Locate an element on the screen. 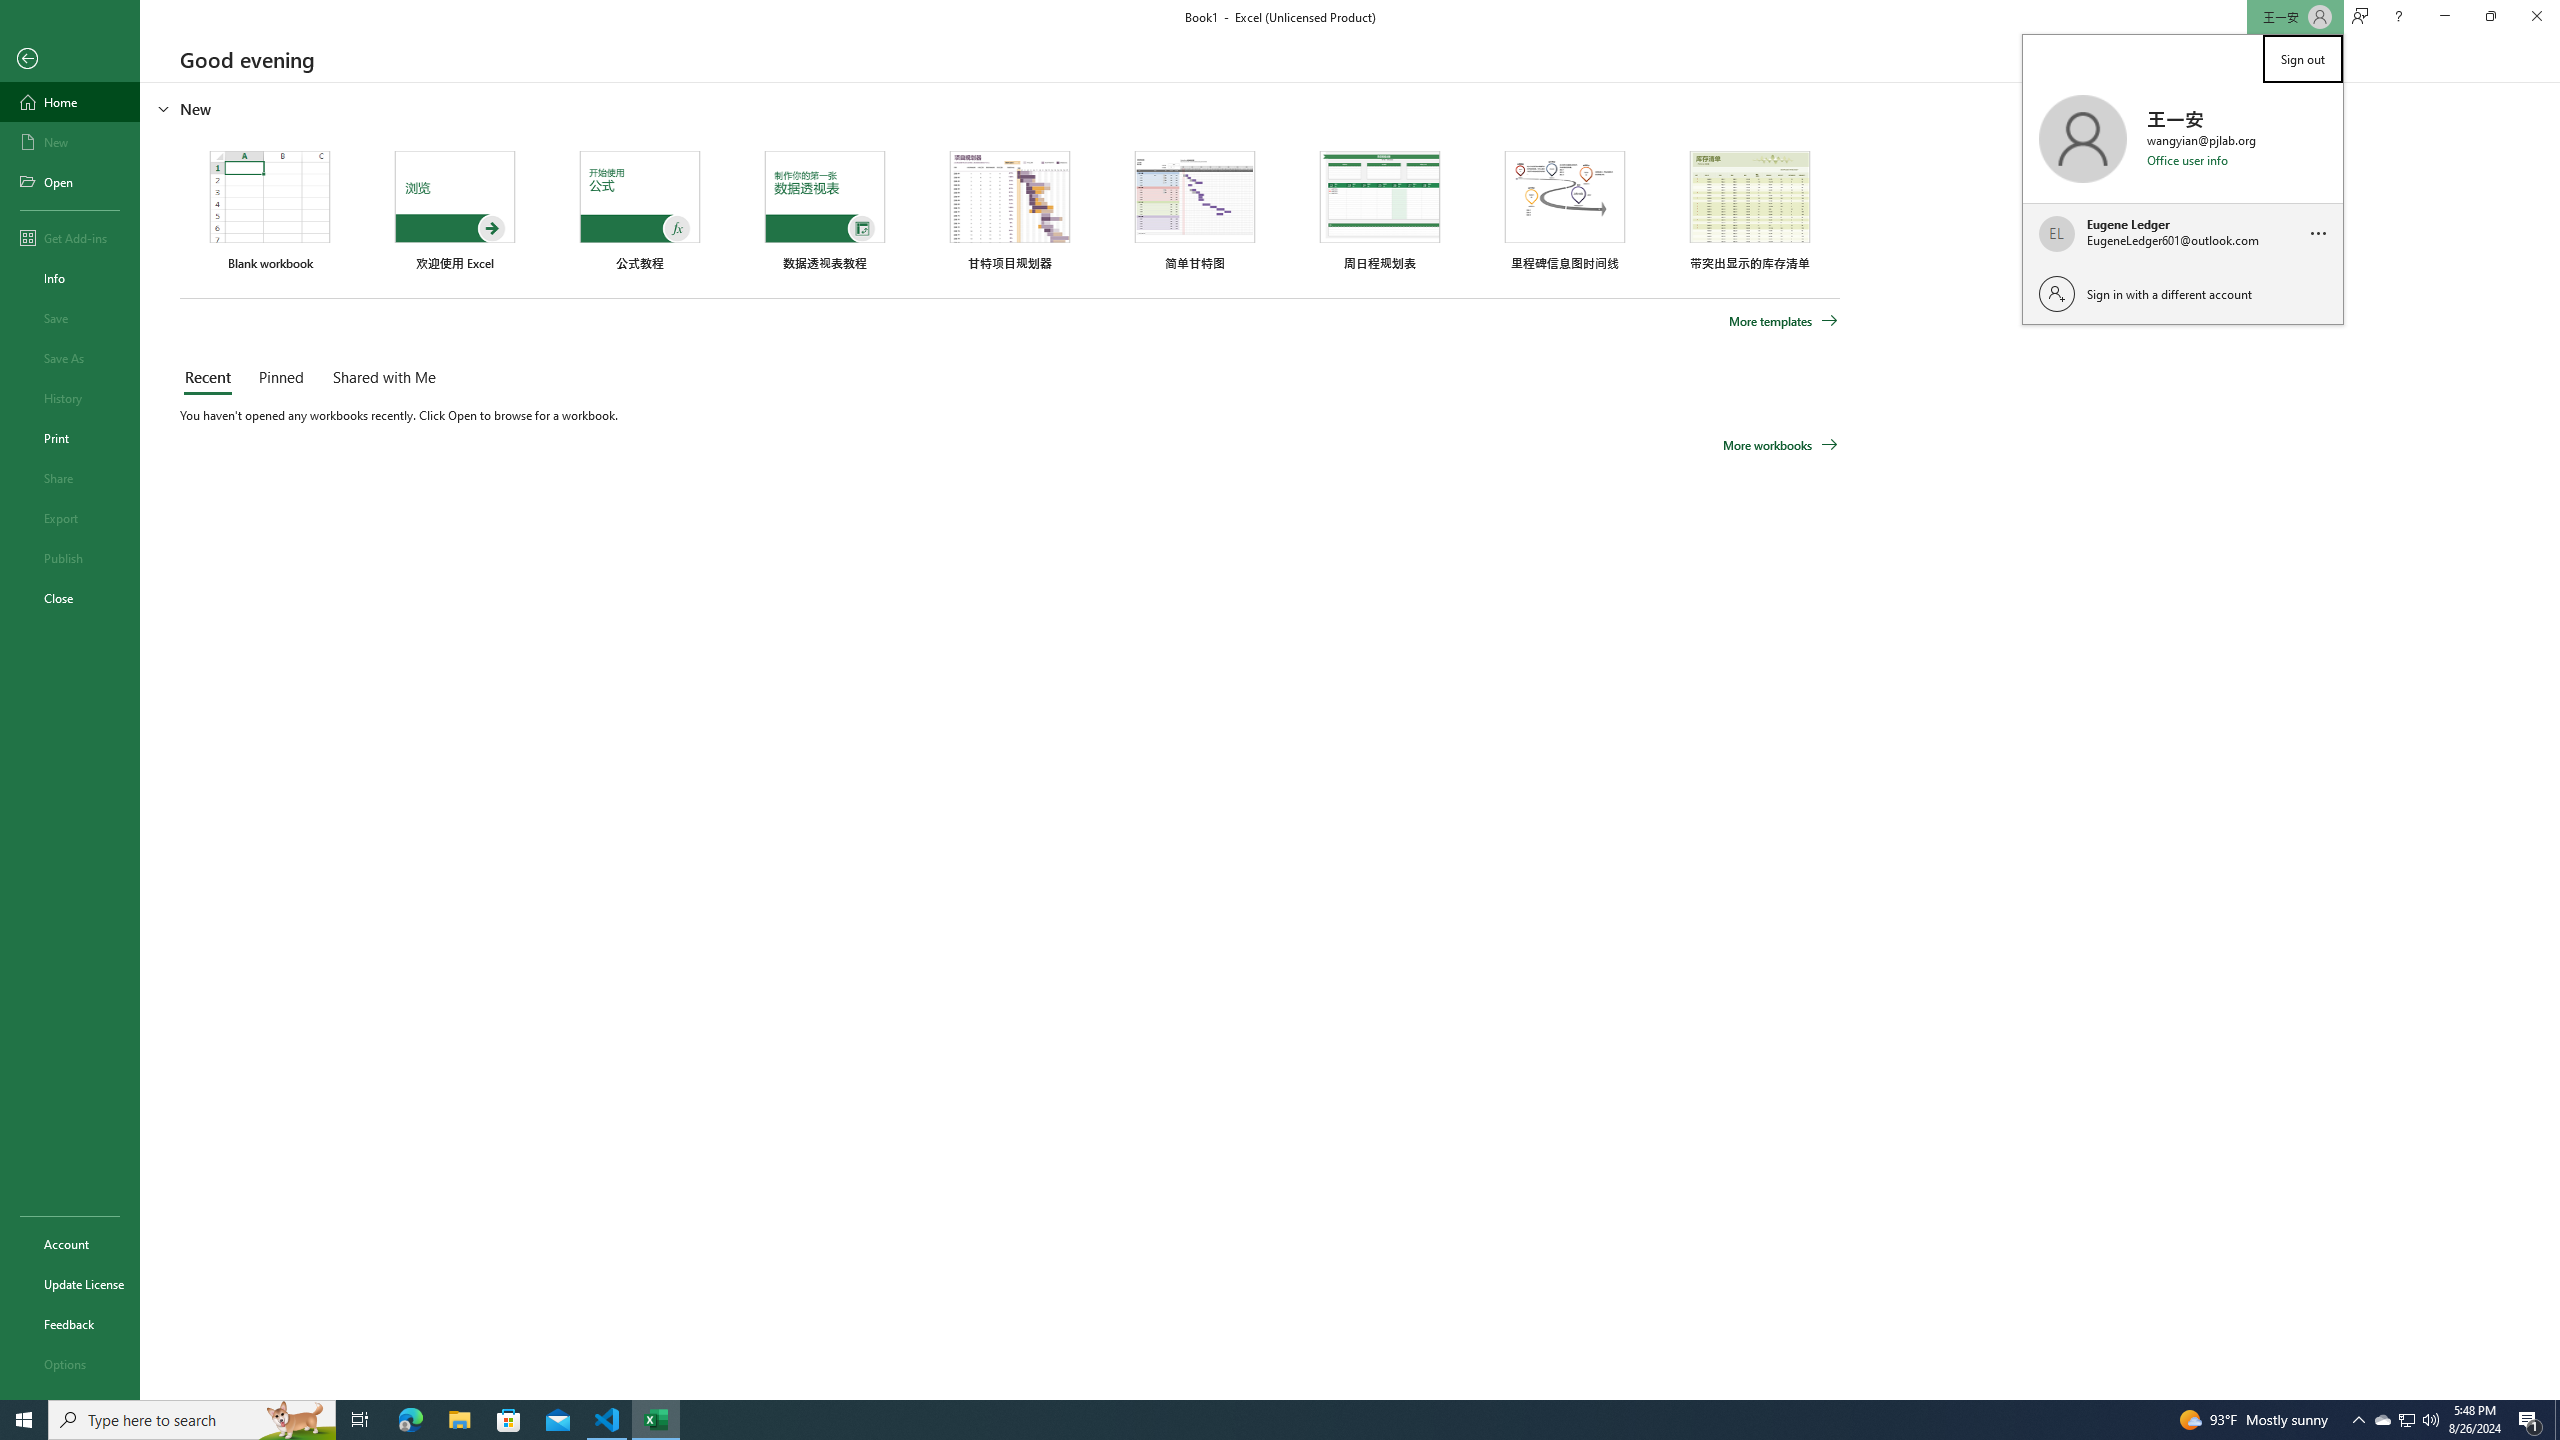 The width and height of the screenshot is (2560, 1440). User Promoted Notification Area is located at coordinates (2406, 1420).